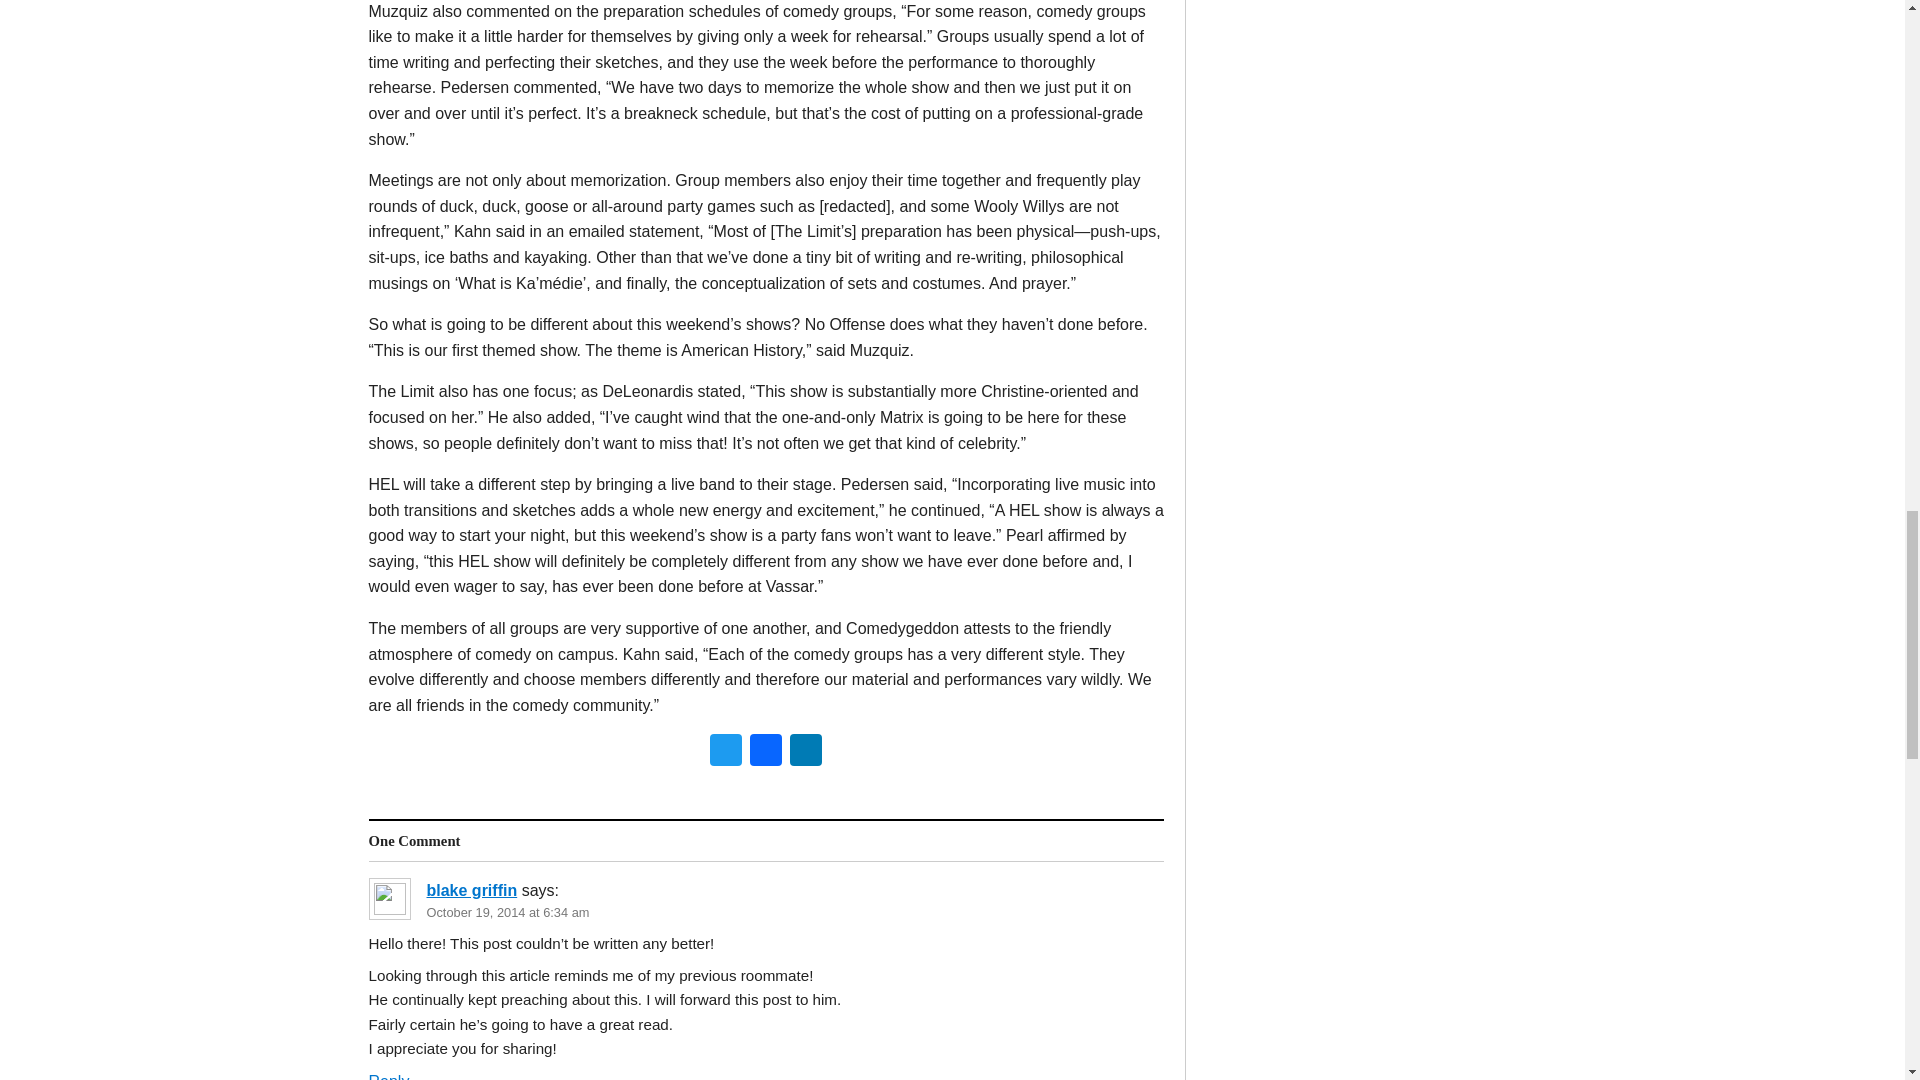  Describe the element at coordinates (726, 752) in the screenshot. I see `Twitter` at that location.